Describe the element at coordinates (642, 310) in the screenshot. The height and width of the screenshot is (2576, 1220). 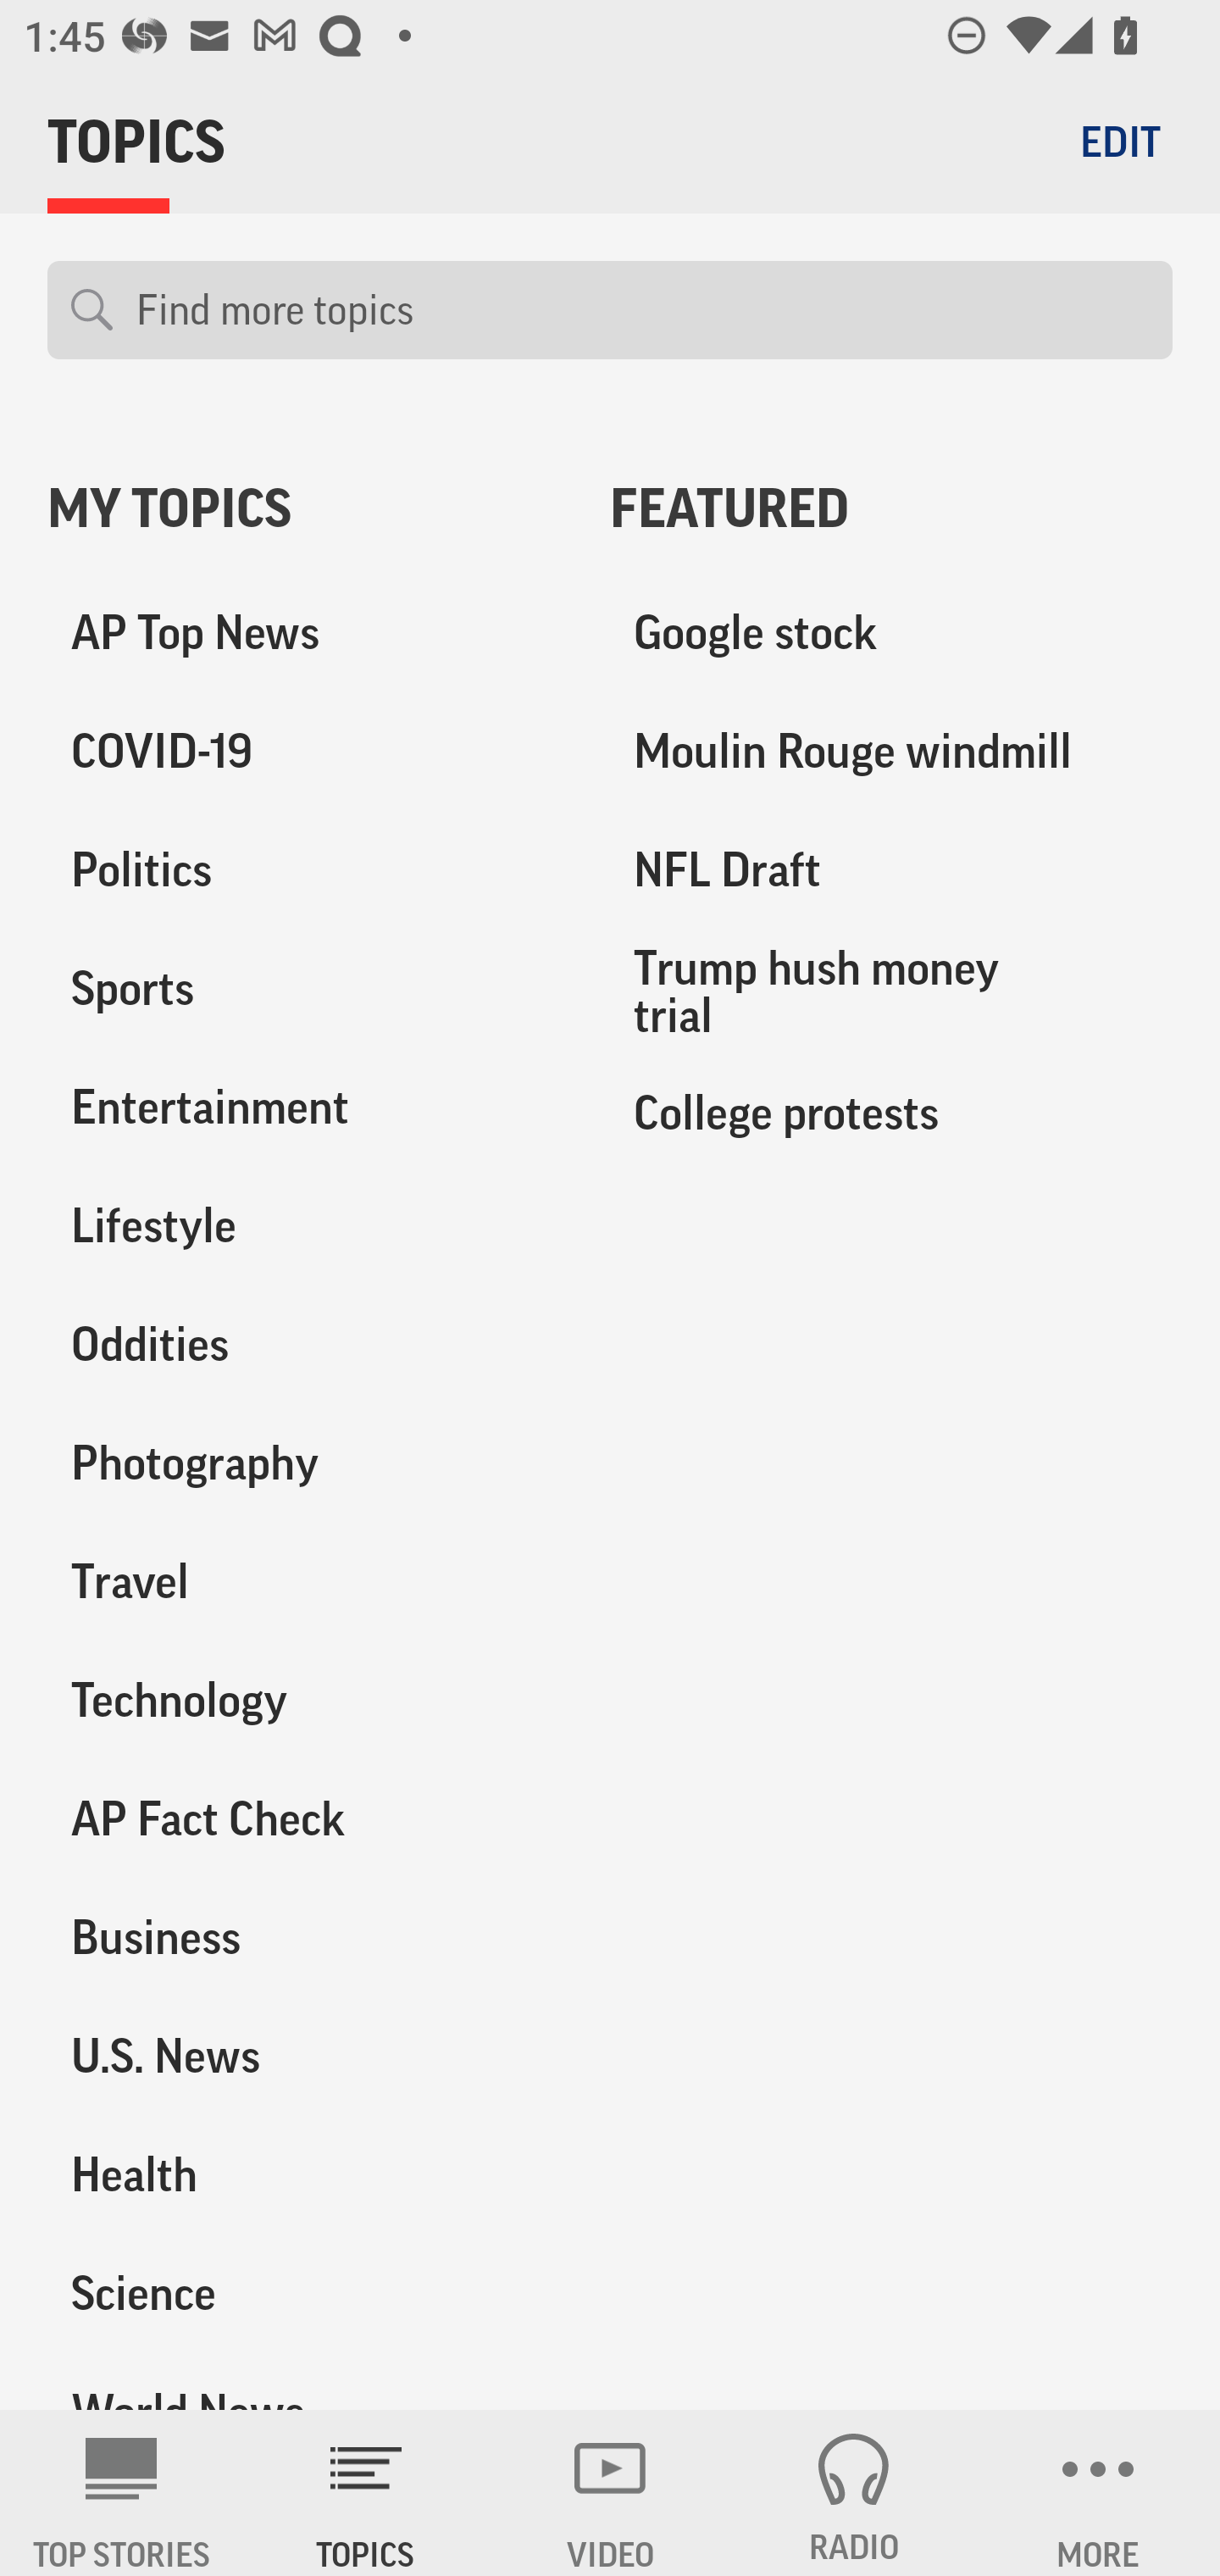
I see `Find more topics` at that location.